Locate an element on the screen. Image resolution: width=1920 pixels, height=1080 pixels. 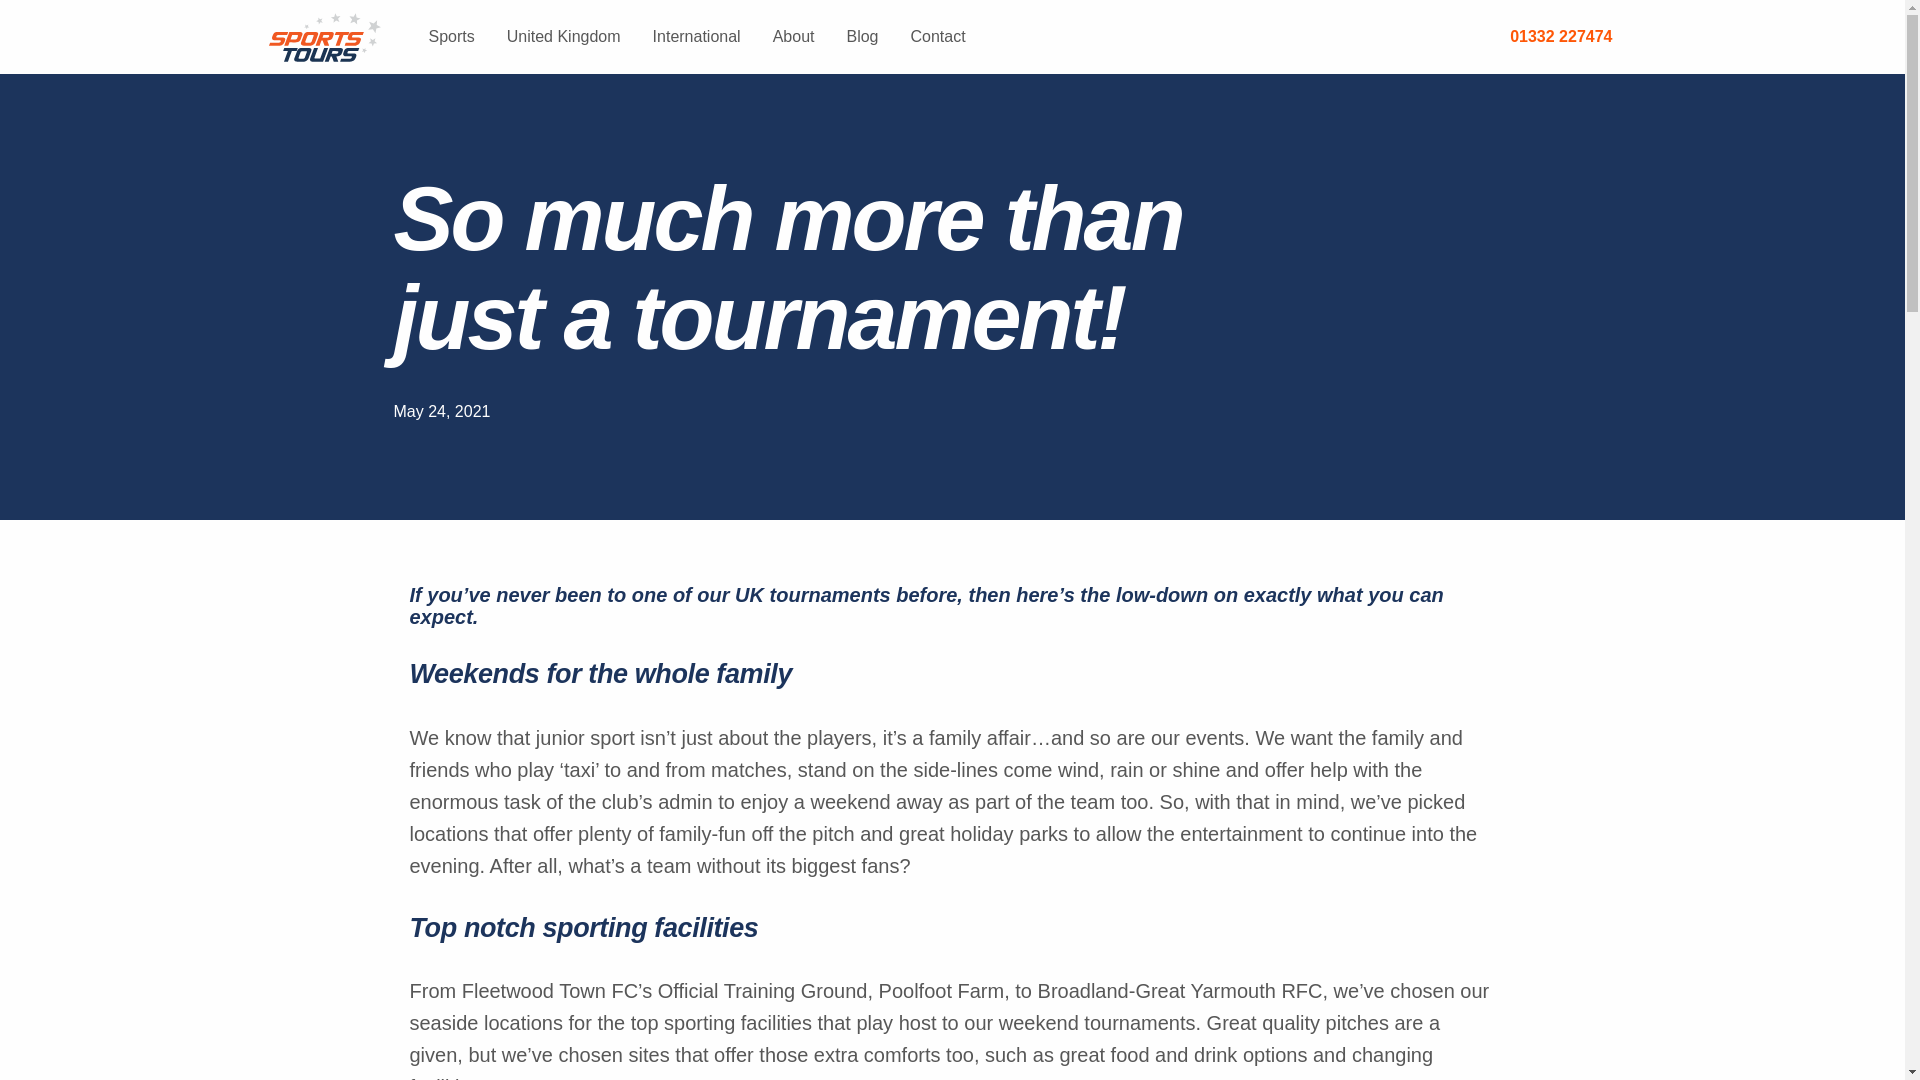
About is located at coordinates (794, 37).